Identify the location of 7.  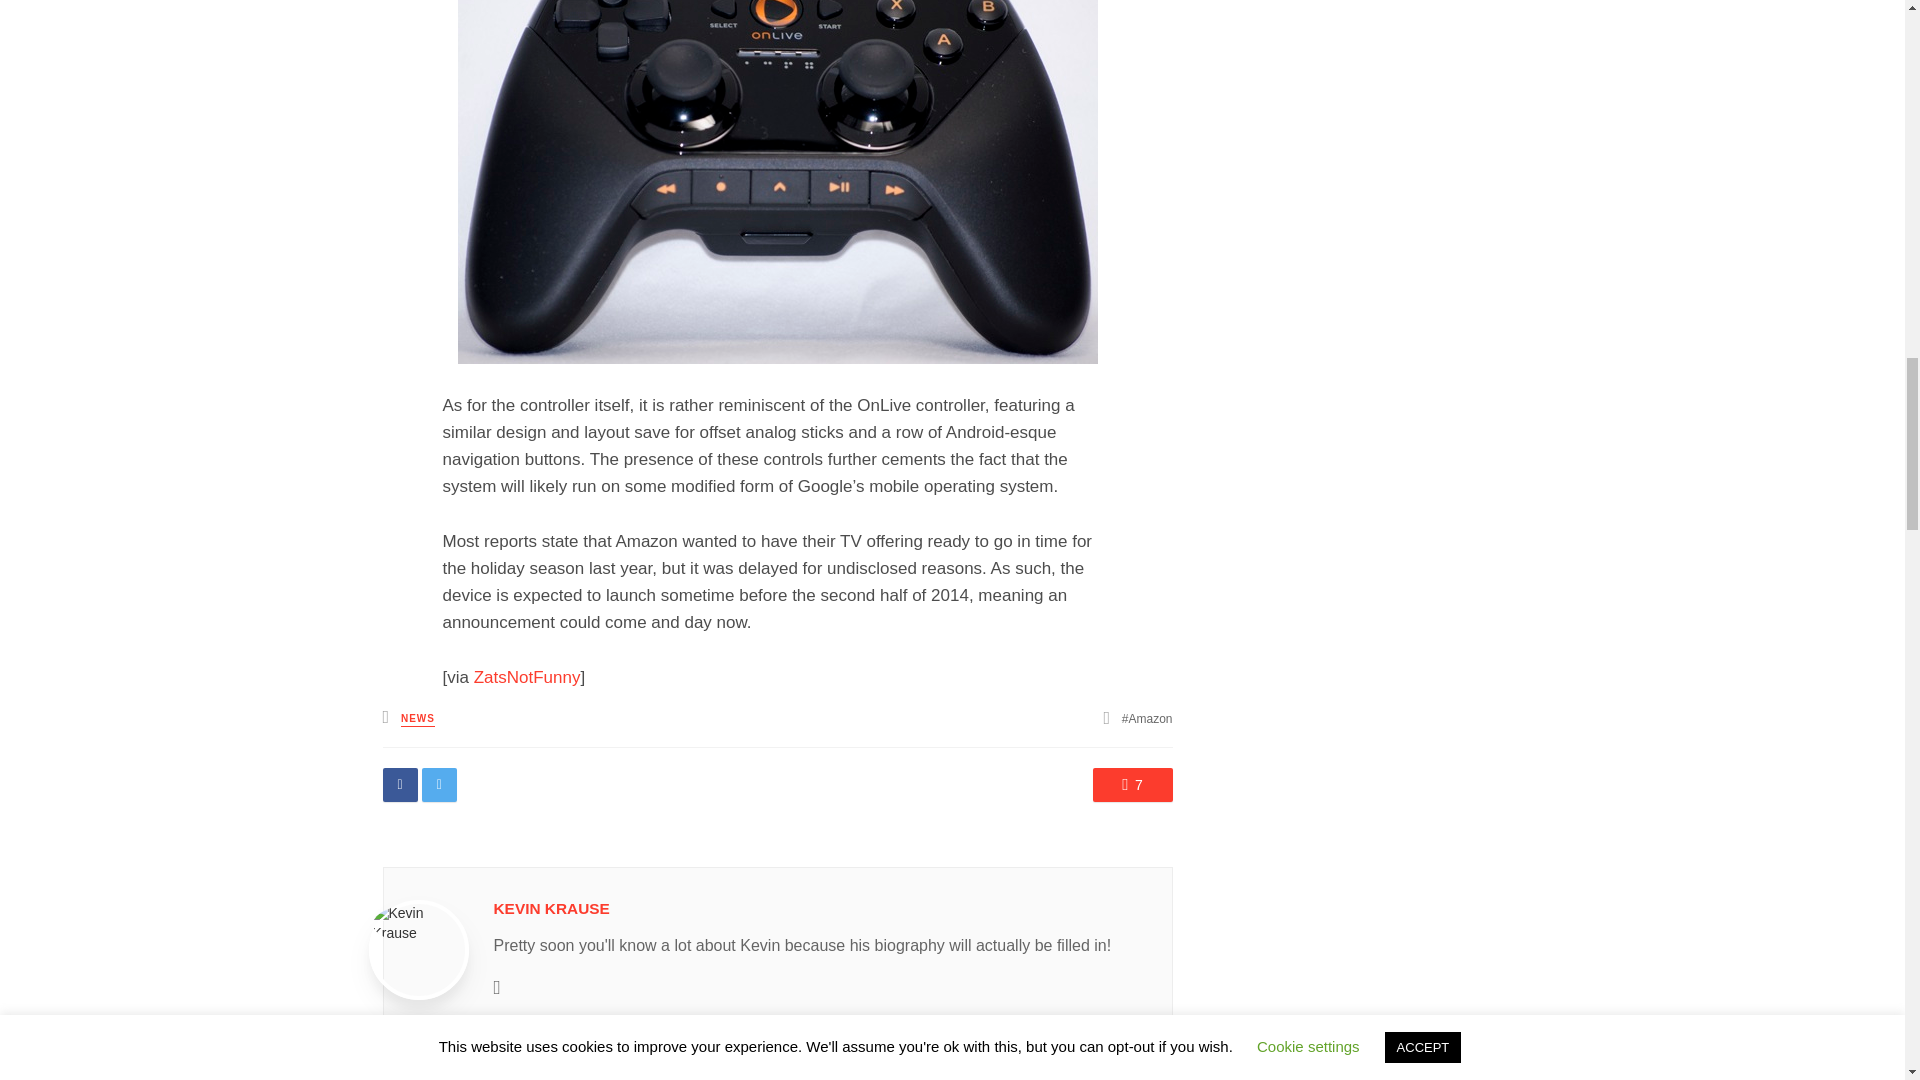
(1132, 784).